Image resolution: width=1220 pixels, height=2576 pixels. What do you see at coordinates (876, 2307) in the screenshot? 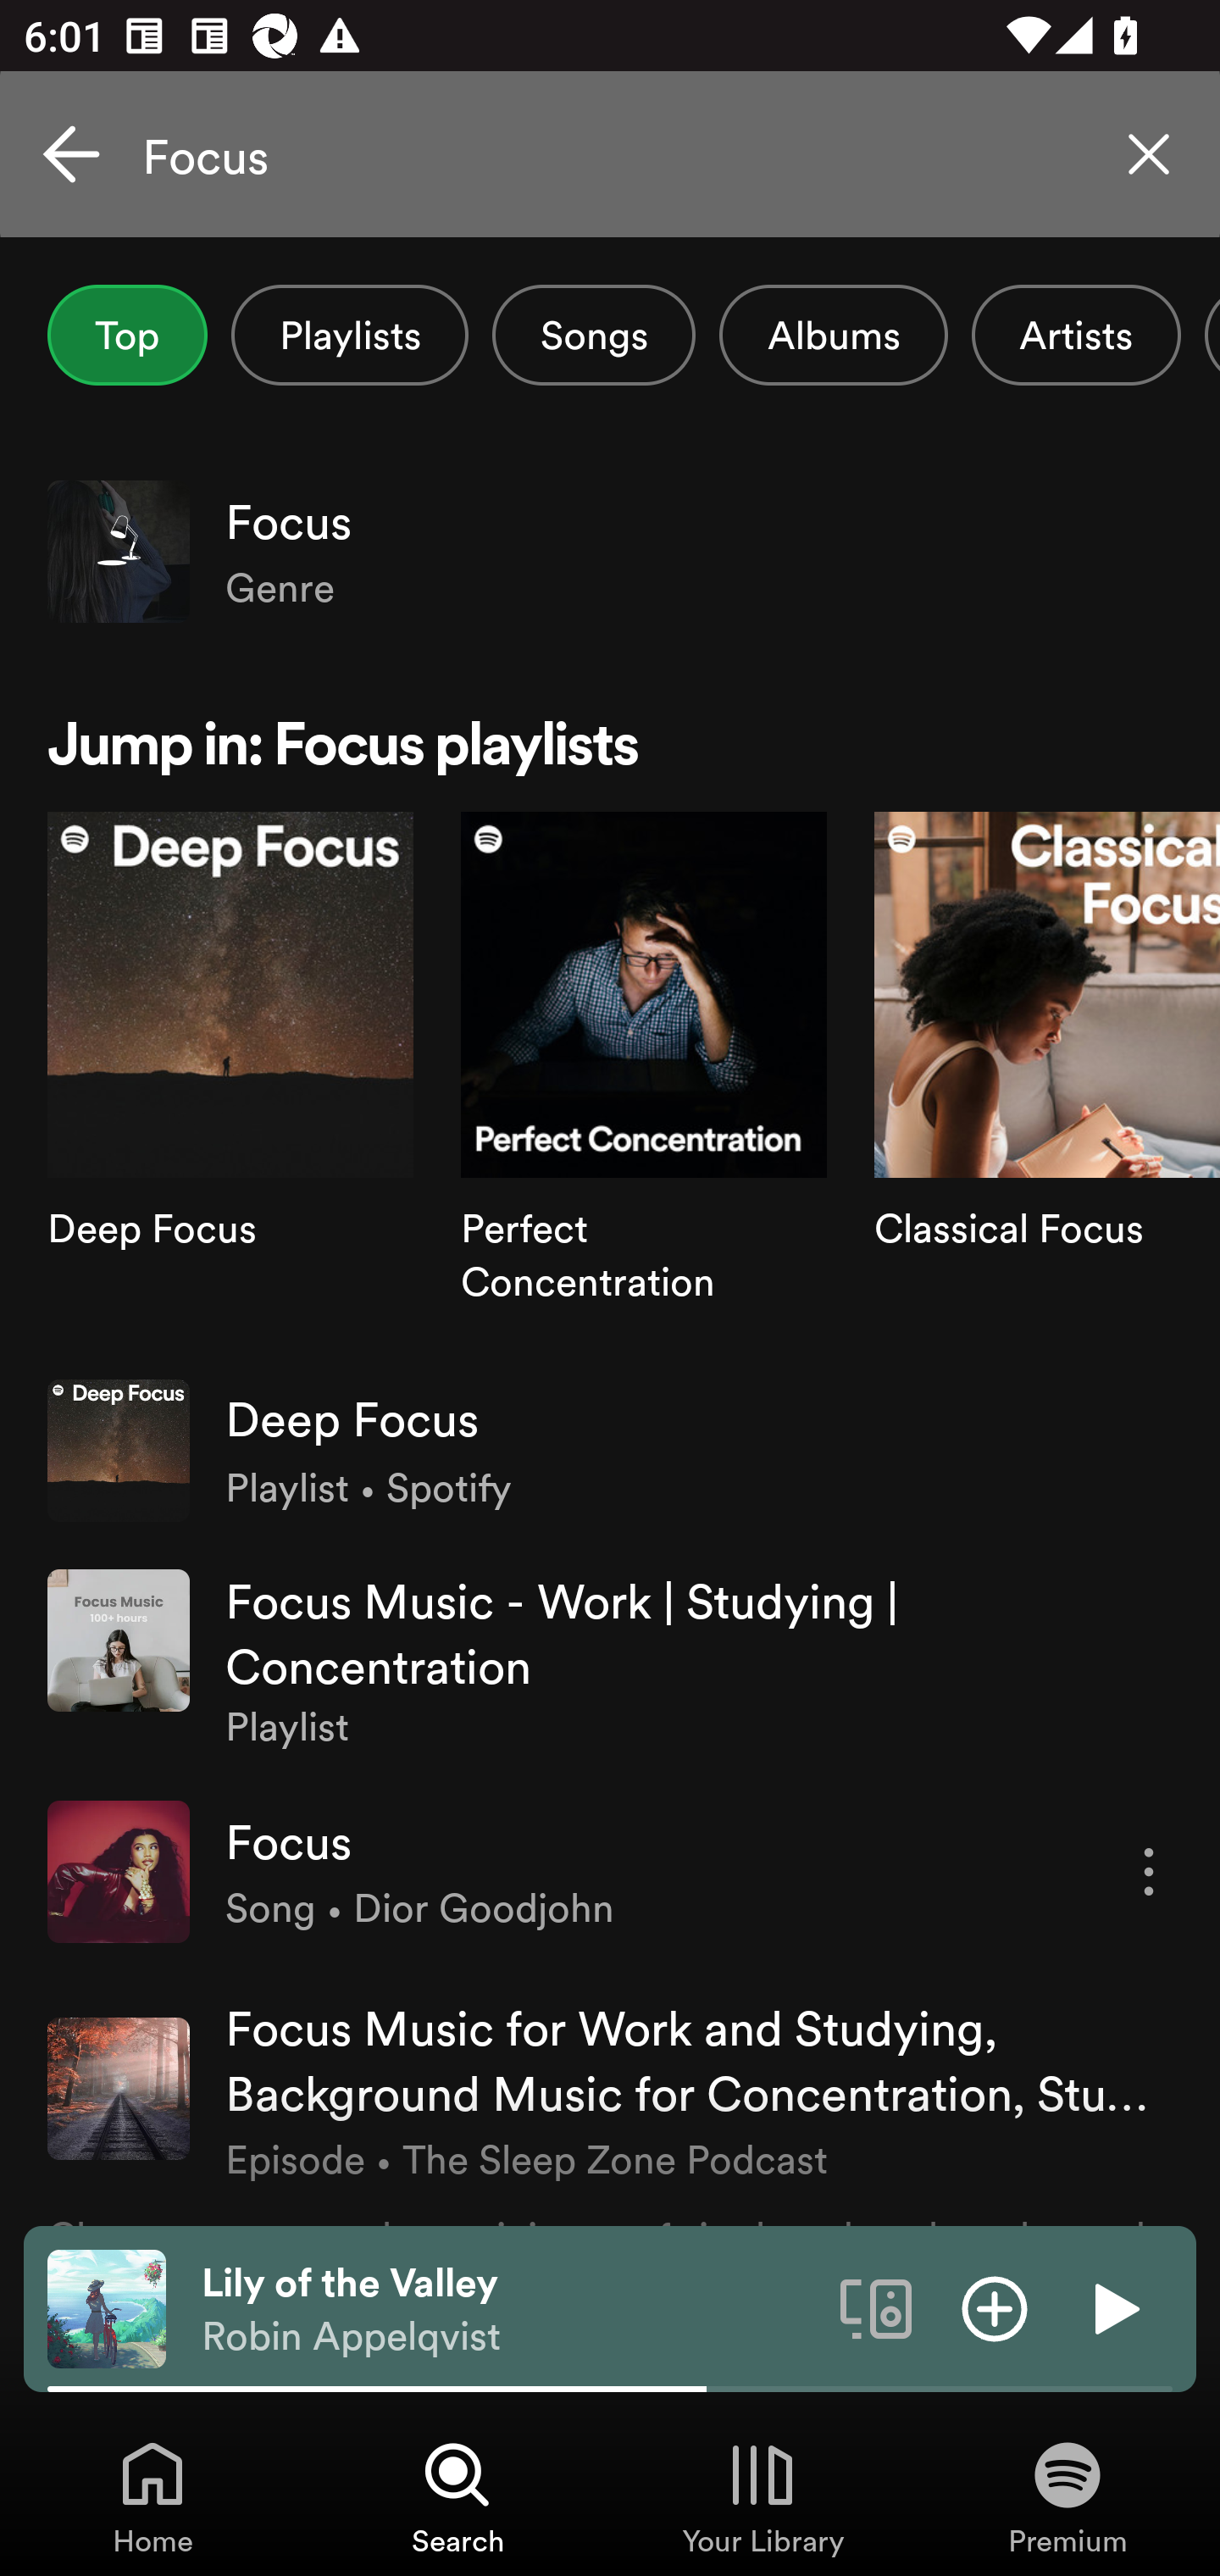
I see `Connect to a device. Opens the devices menu` at bounding box center [876, 2307].